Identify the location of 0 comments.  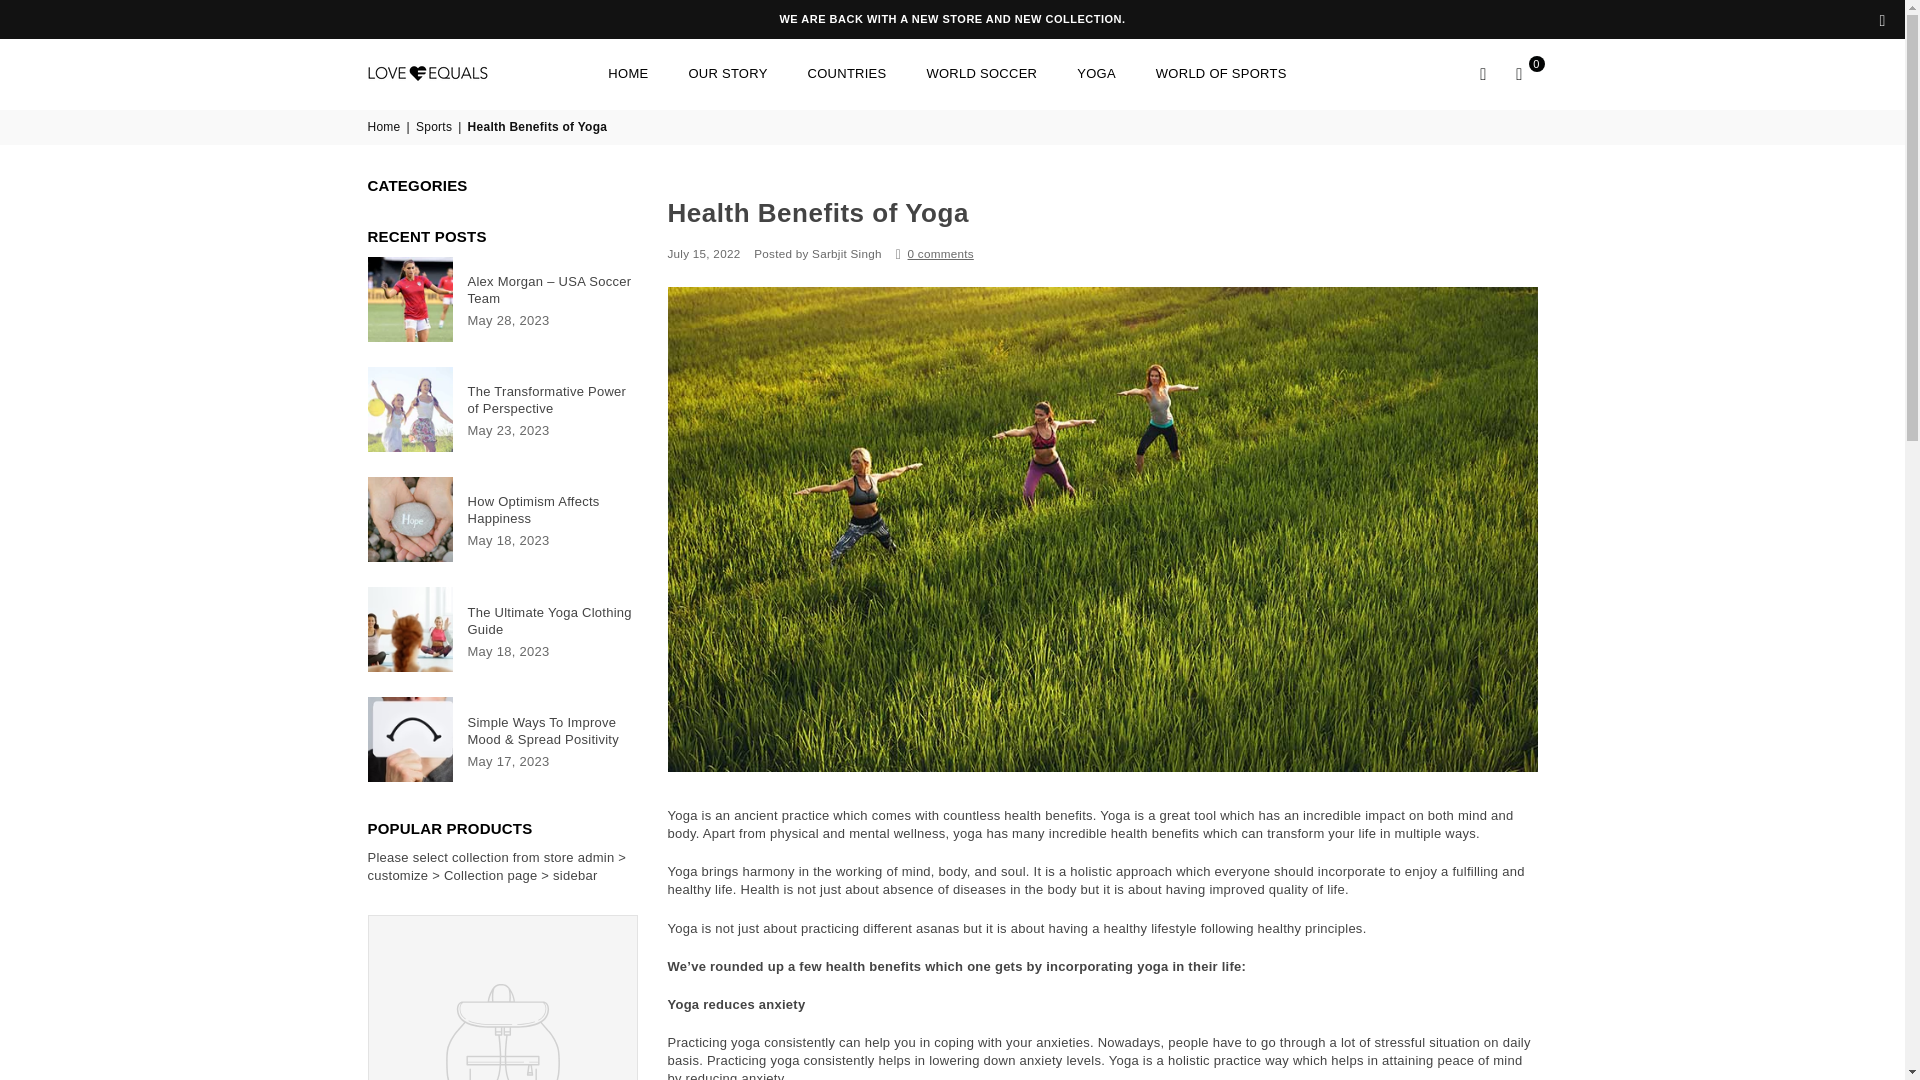
(940, 254).